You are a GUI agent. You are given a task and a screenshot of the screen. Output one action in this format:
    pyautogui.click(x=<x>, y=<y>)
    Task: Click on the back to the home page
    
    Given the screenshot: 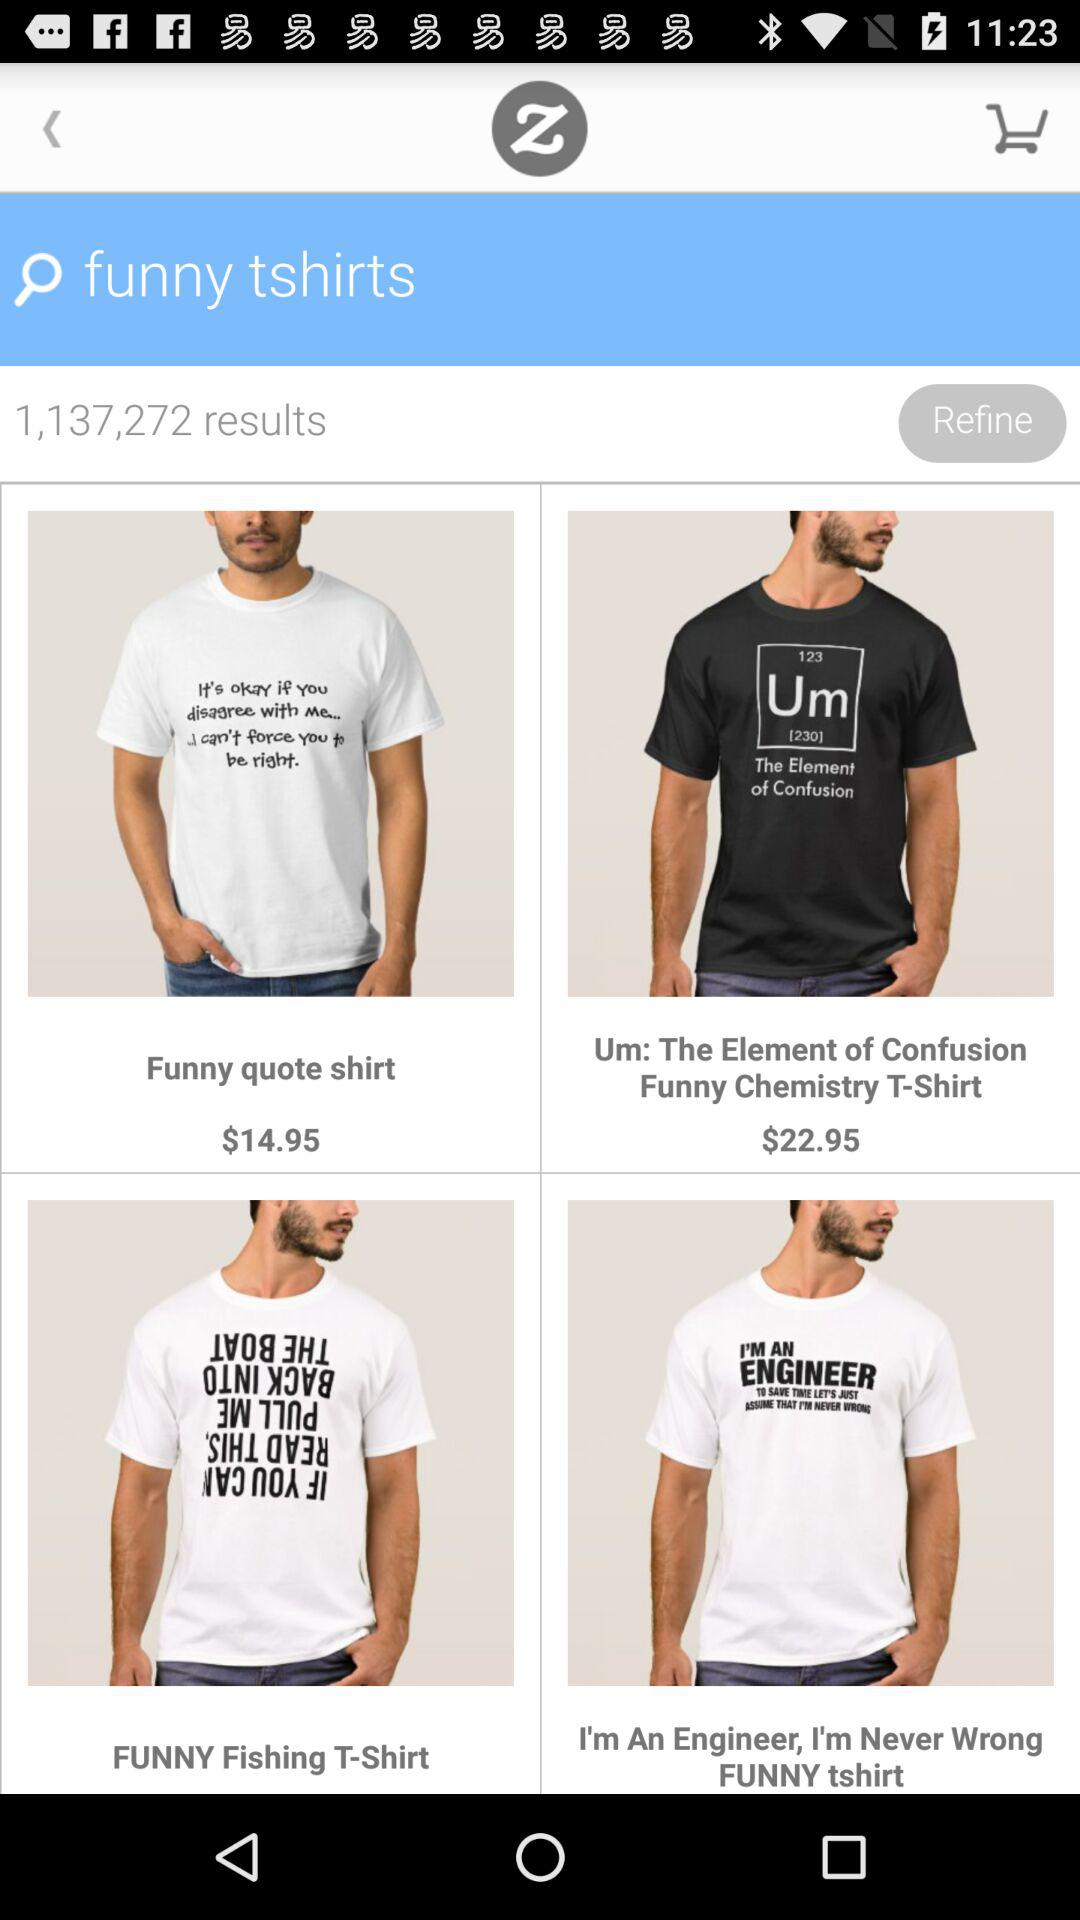 What is the action you would take?
    pyautogui.click(x=540, y=128)
    